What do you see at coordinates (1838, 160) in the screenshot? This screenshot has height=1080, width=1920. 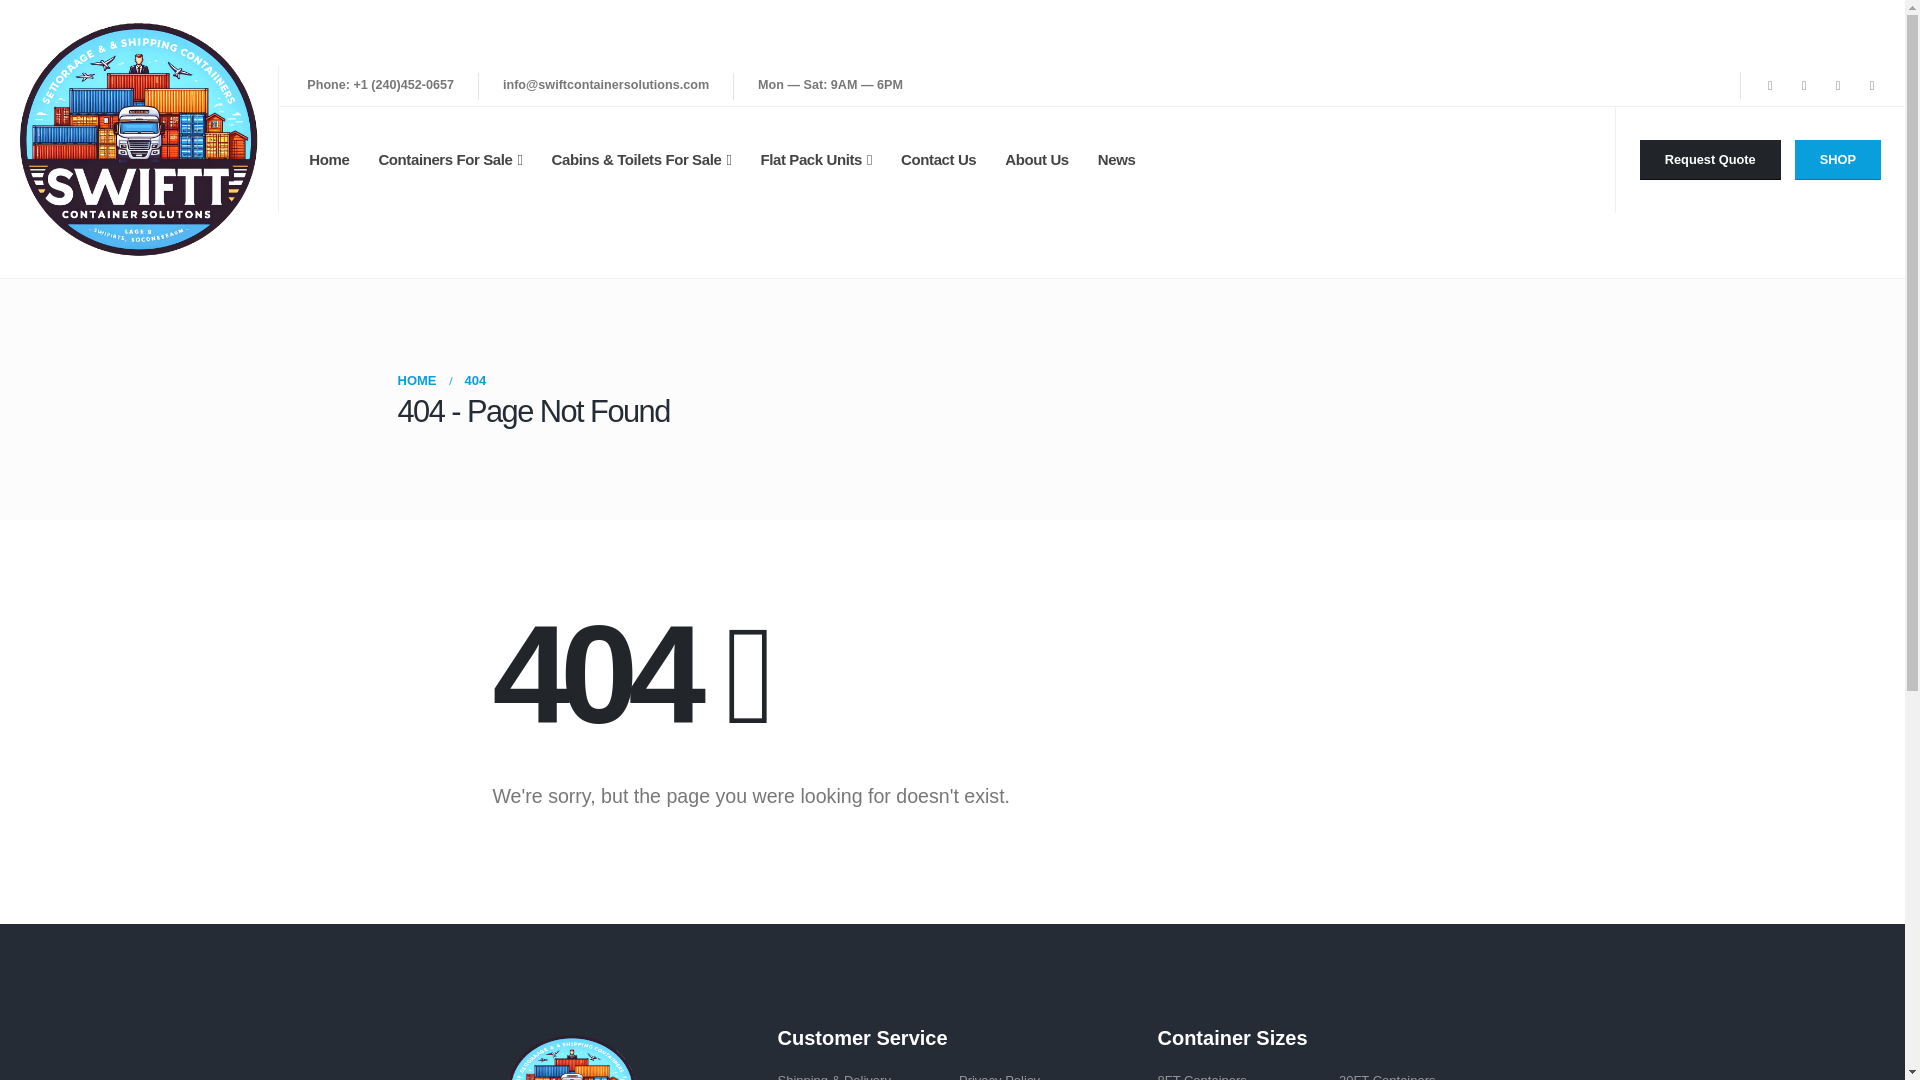 I see `SHOP` at bounding box center [1838, 160].